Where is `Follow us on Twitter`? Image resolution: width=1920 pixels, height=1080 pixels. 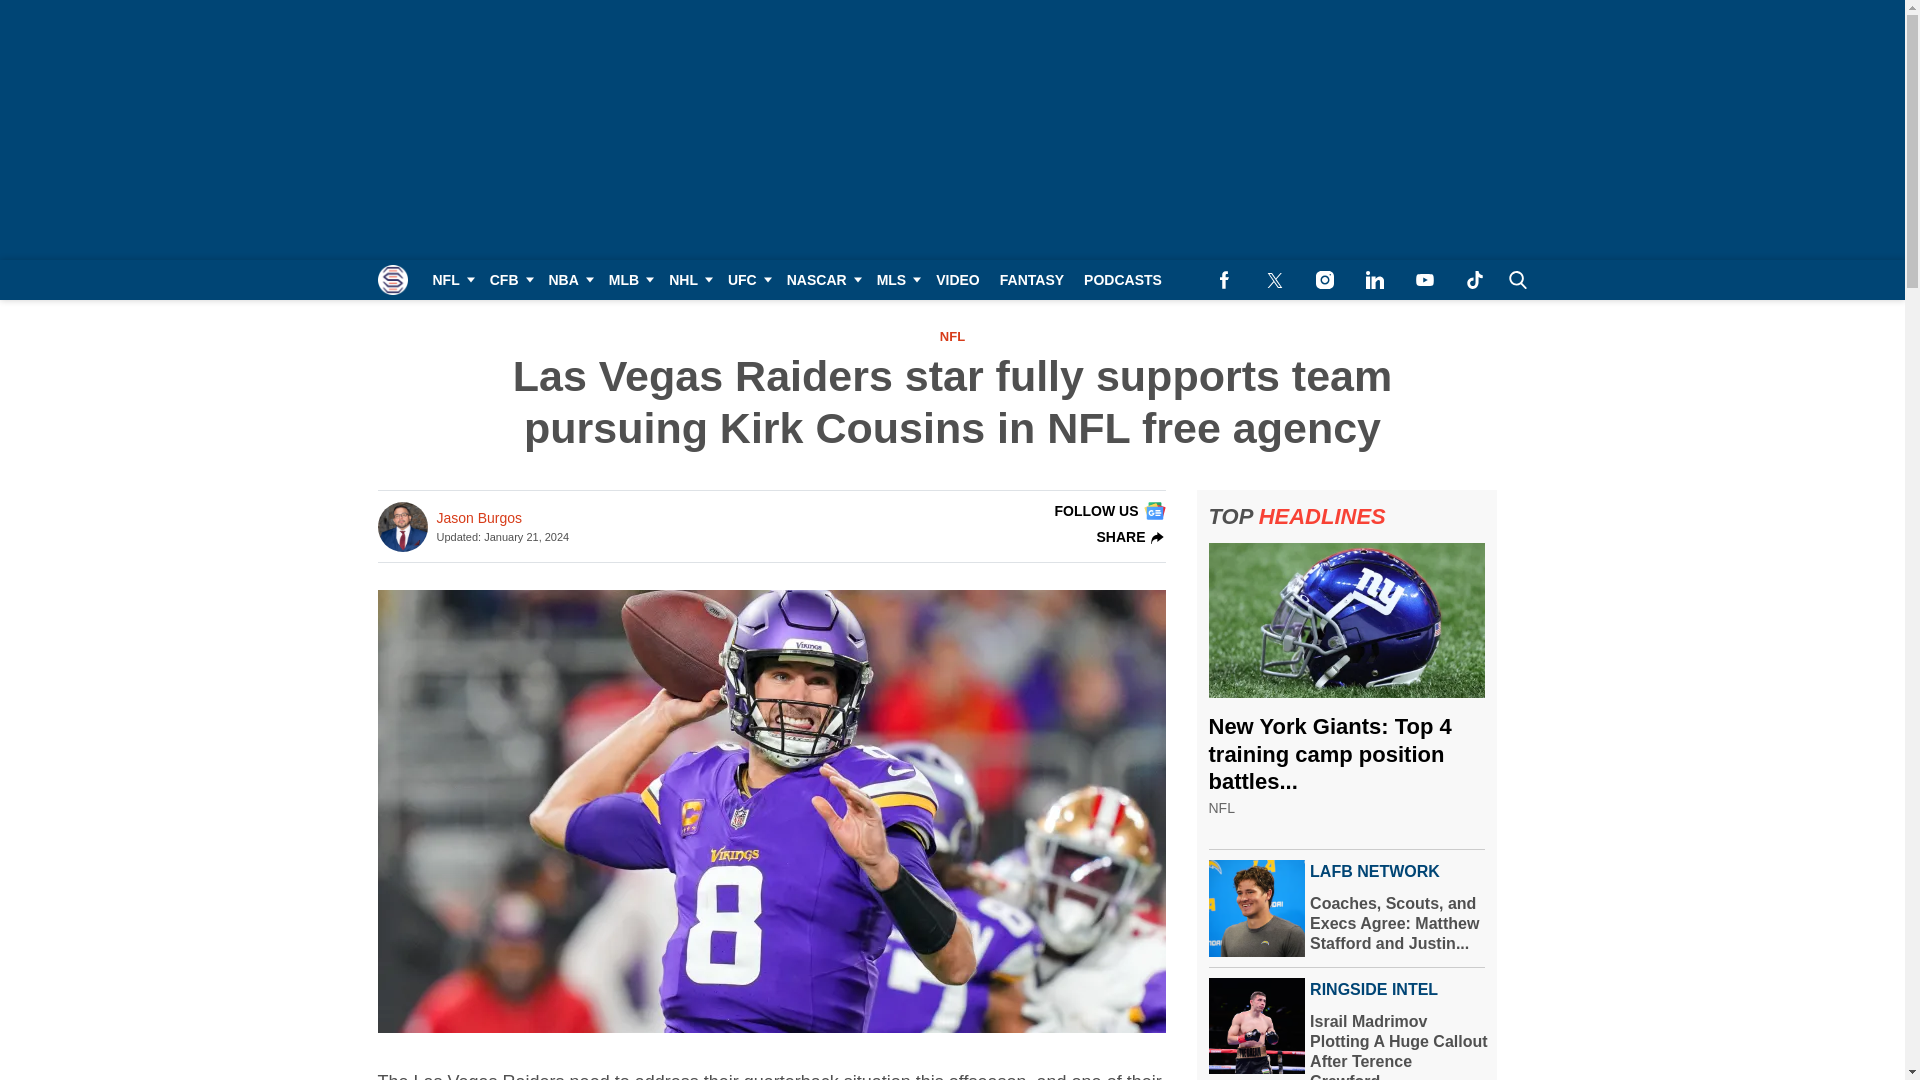
Follow us on Twitter is located at coordinates (1274, 280).